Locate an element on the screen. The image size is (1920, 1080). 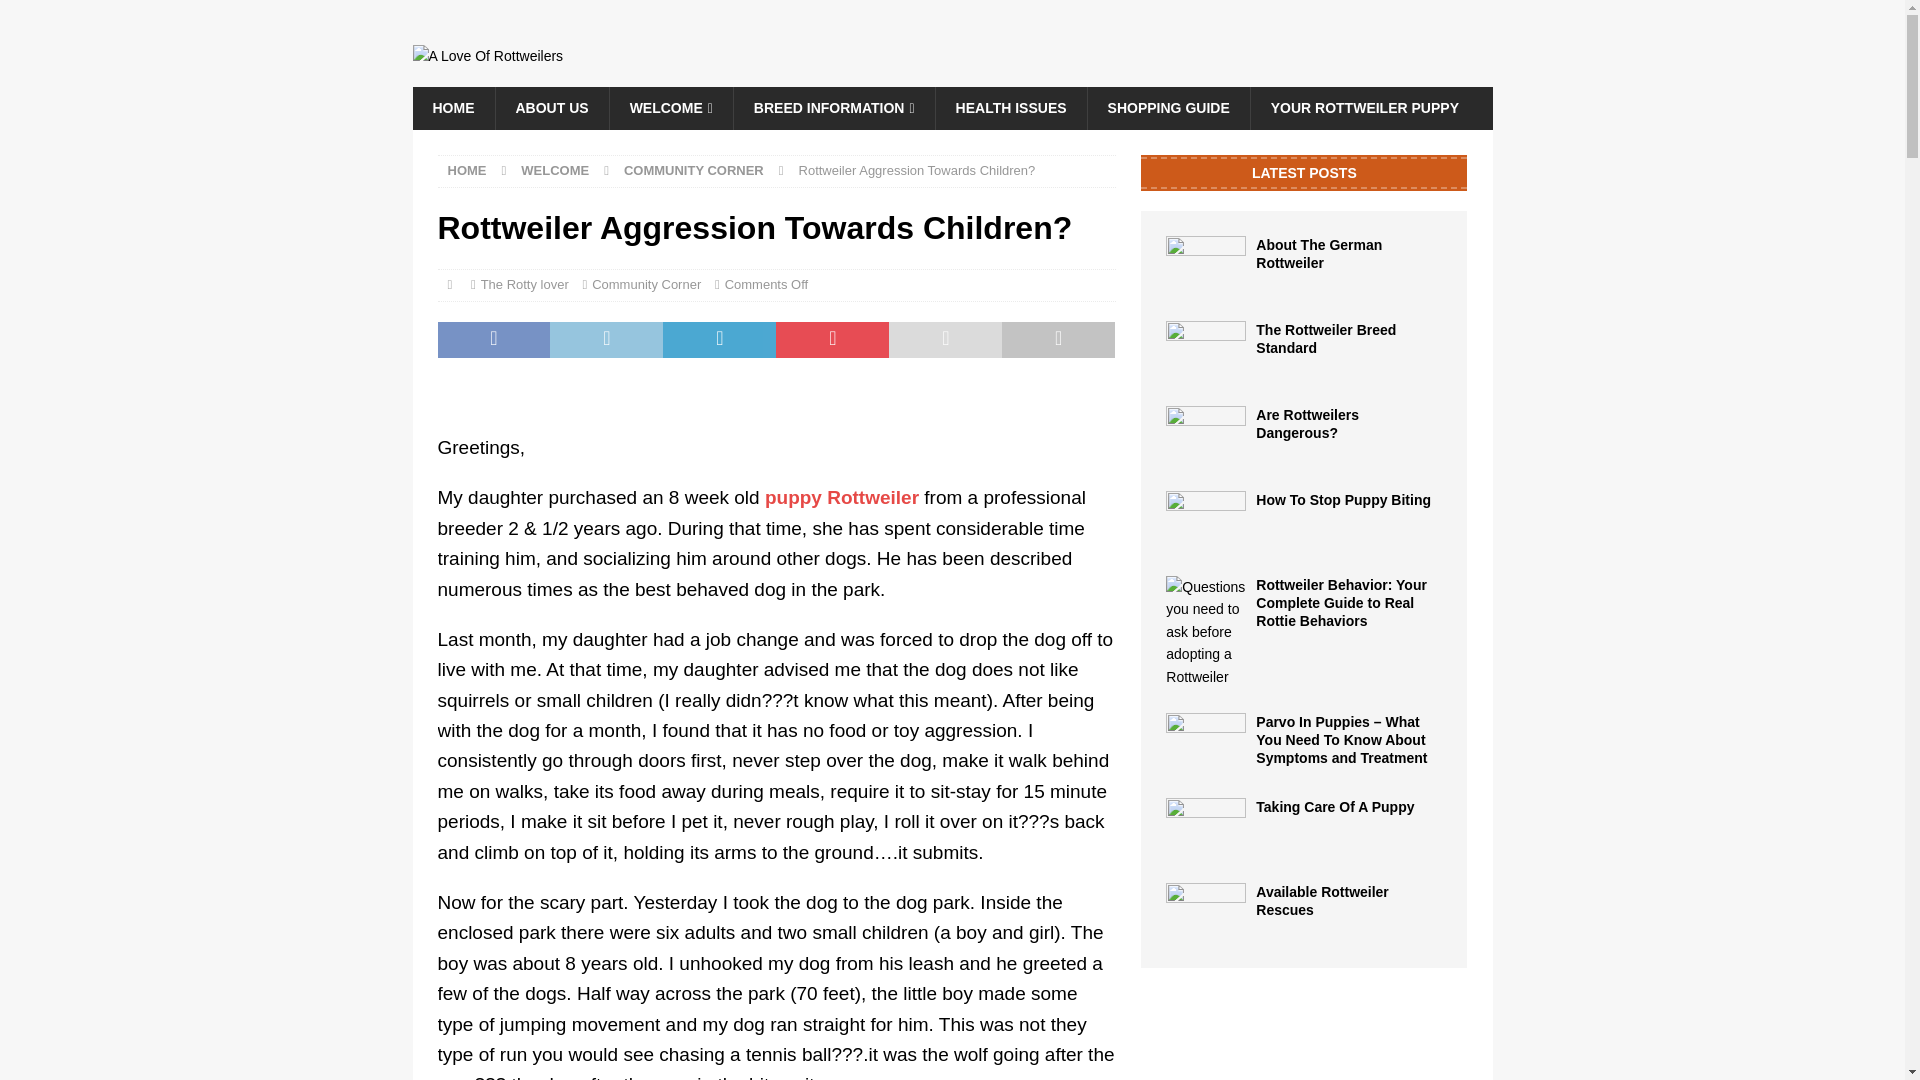
BREED INFORMATION is located at coordinates (834, 108).